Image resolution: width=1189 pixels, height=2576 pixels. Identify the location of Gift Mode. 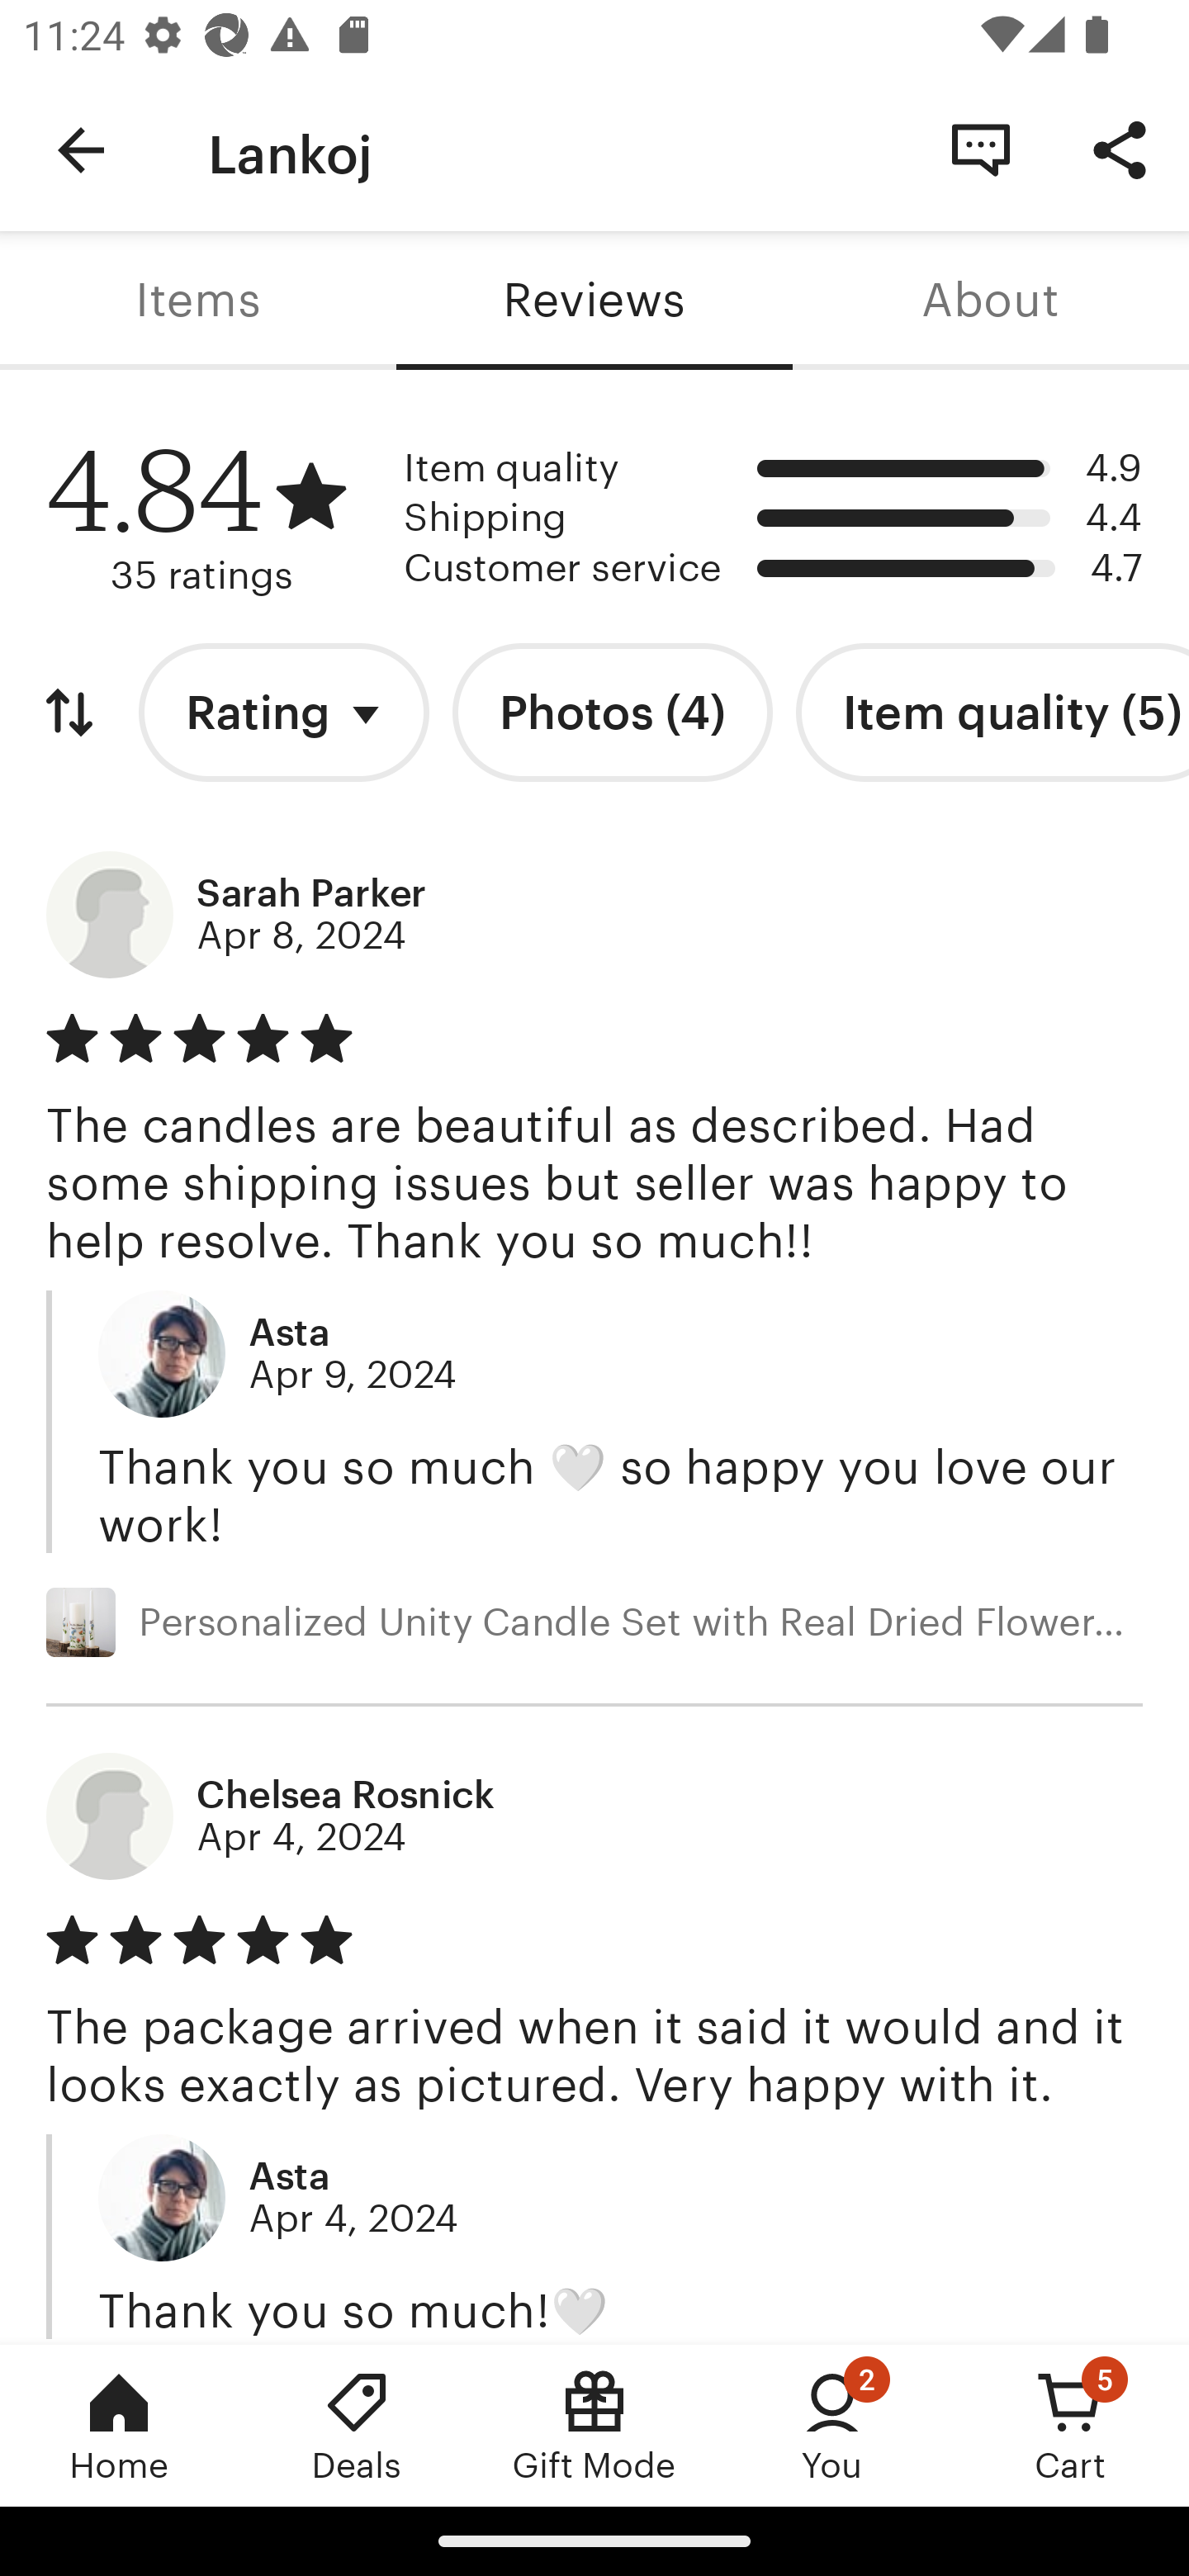
(594, 2425).